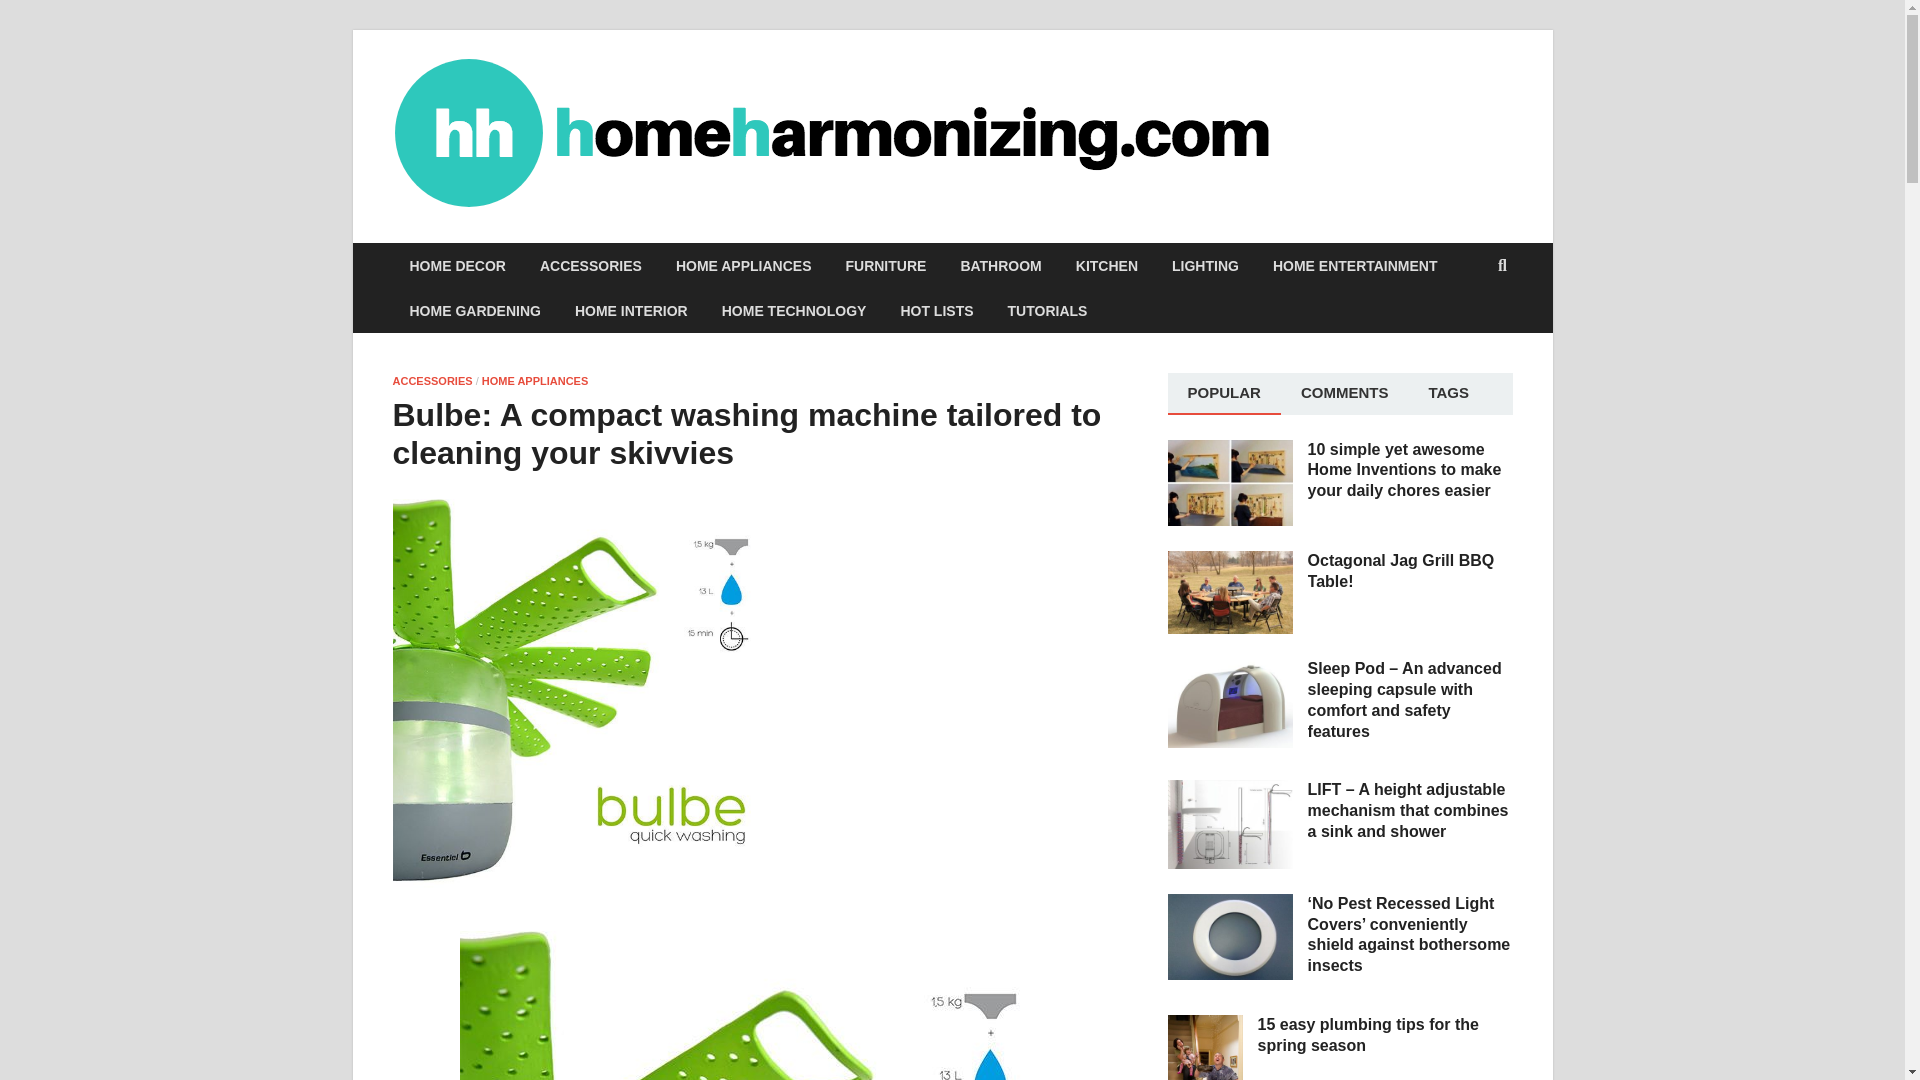  Describe the element at coordinates (456, 266) in the screenshot. I see `HOME DECOR` at that location.